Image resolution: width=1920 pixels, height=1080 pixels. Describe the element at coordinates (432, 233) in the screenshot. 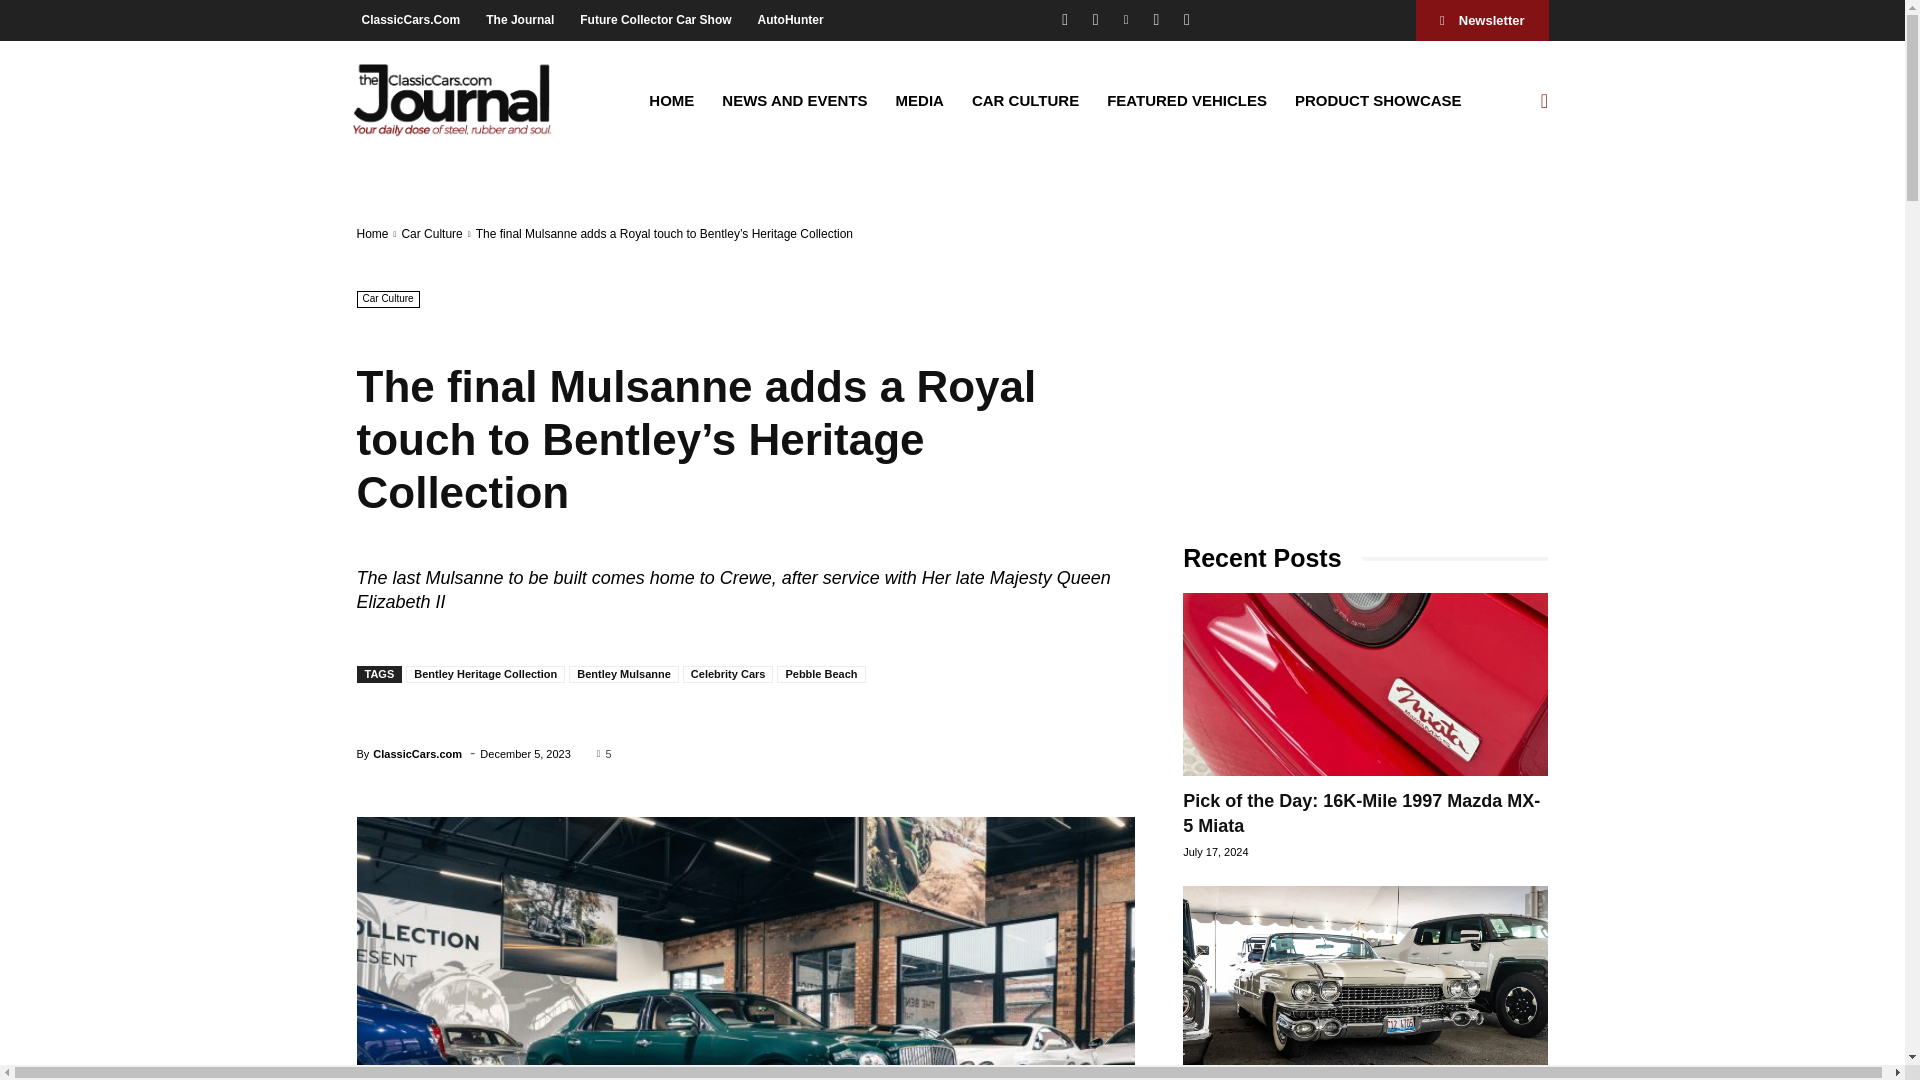

I see `Car Culture` at that location.